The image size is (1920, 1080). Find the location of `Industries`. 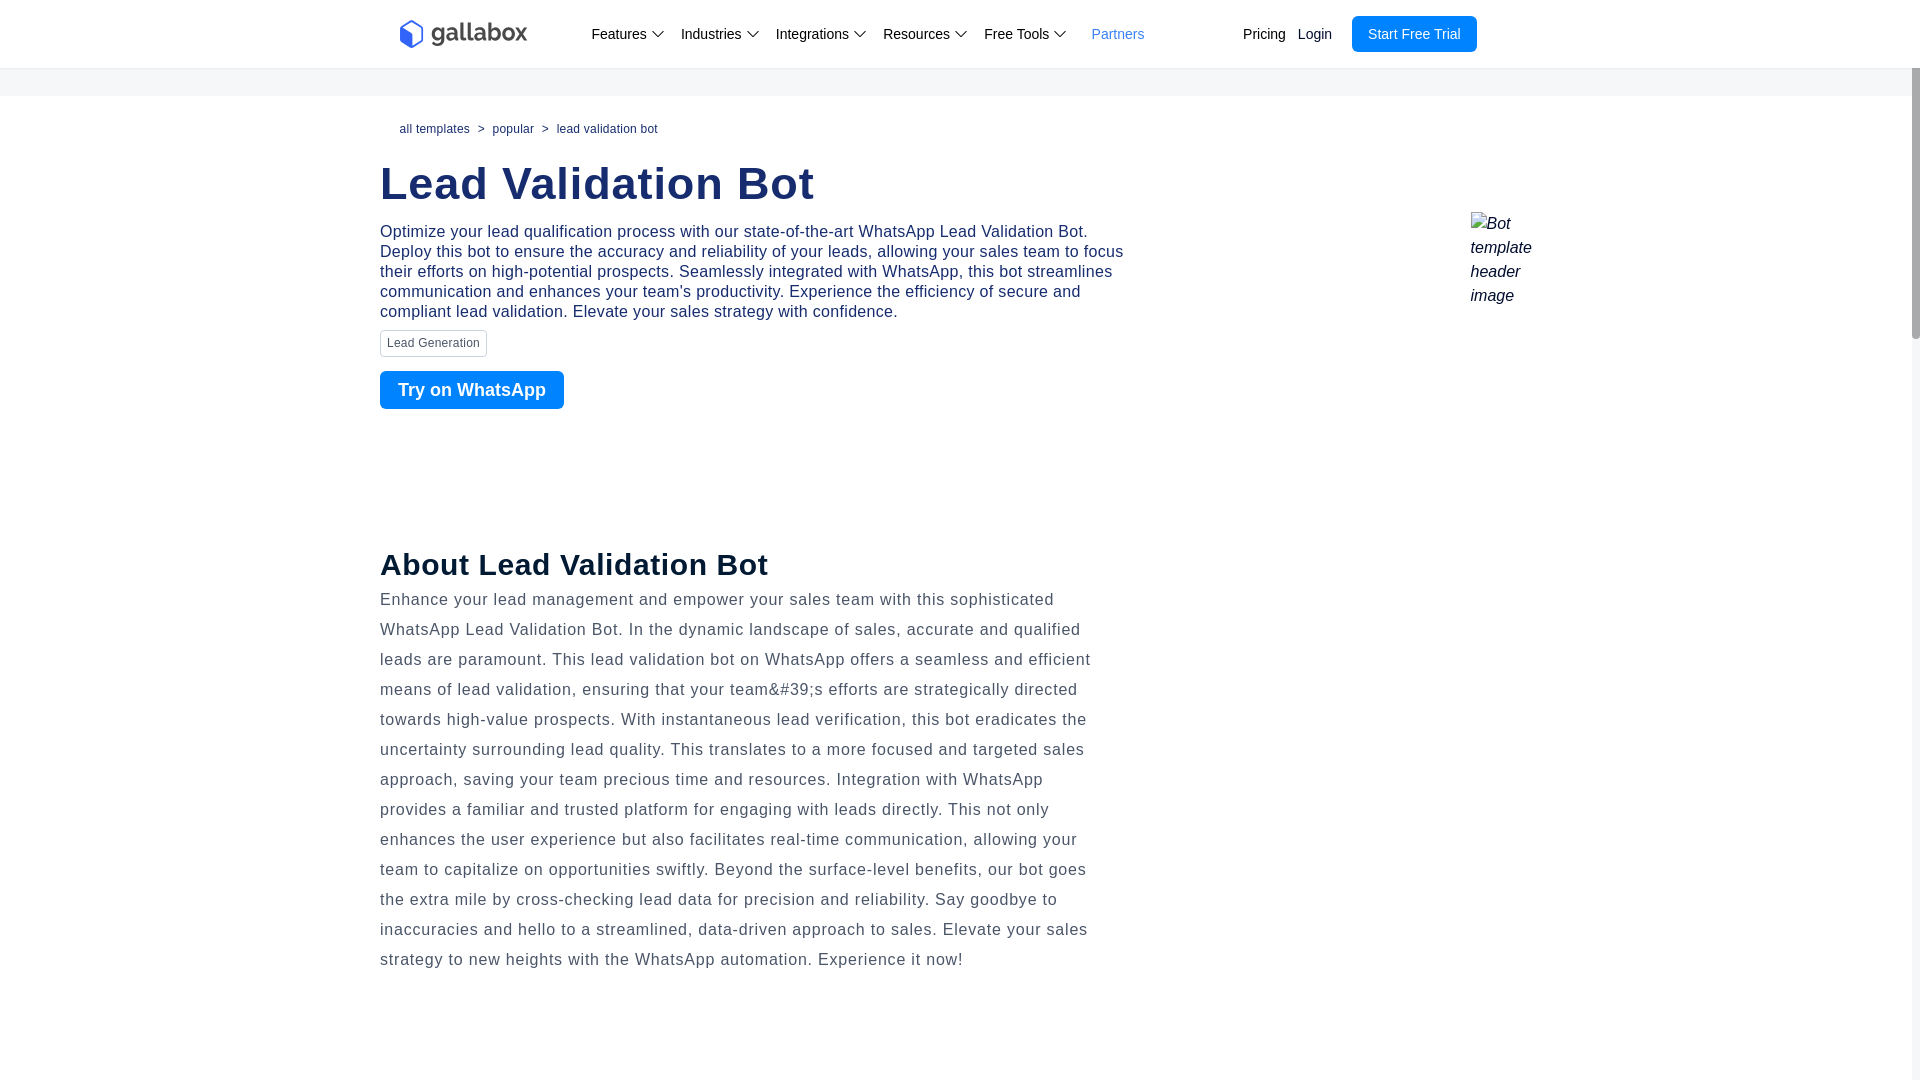

Industries is located at coordinates (720, 34).